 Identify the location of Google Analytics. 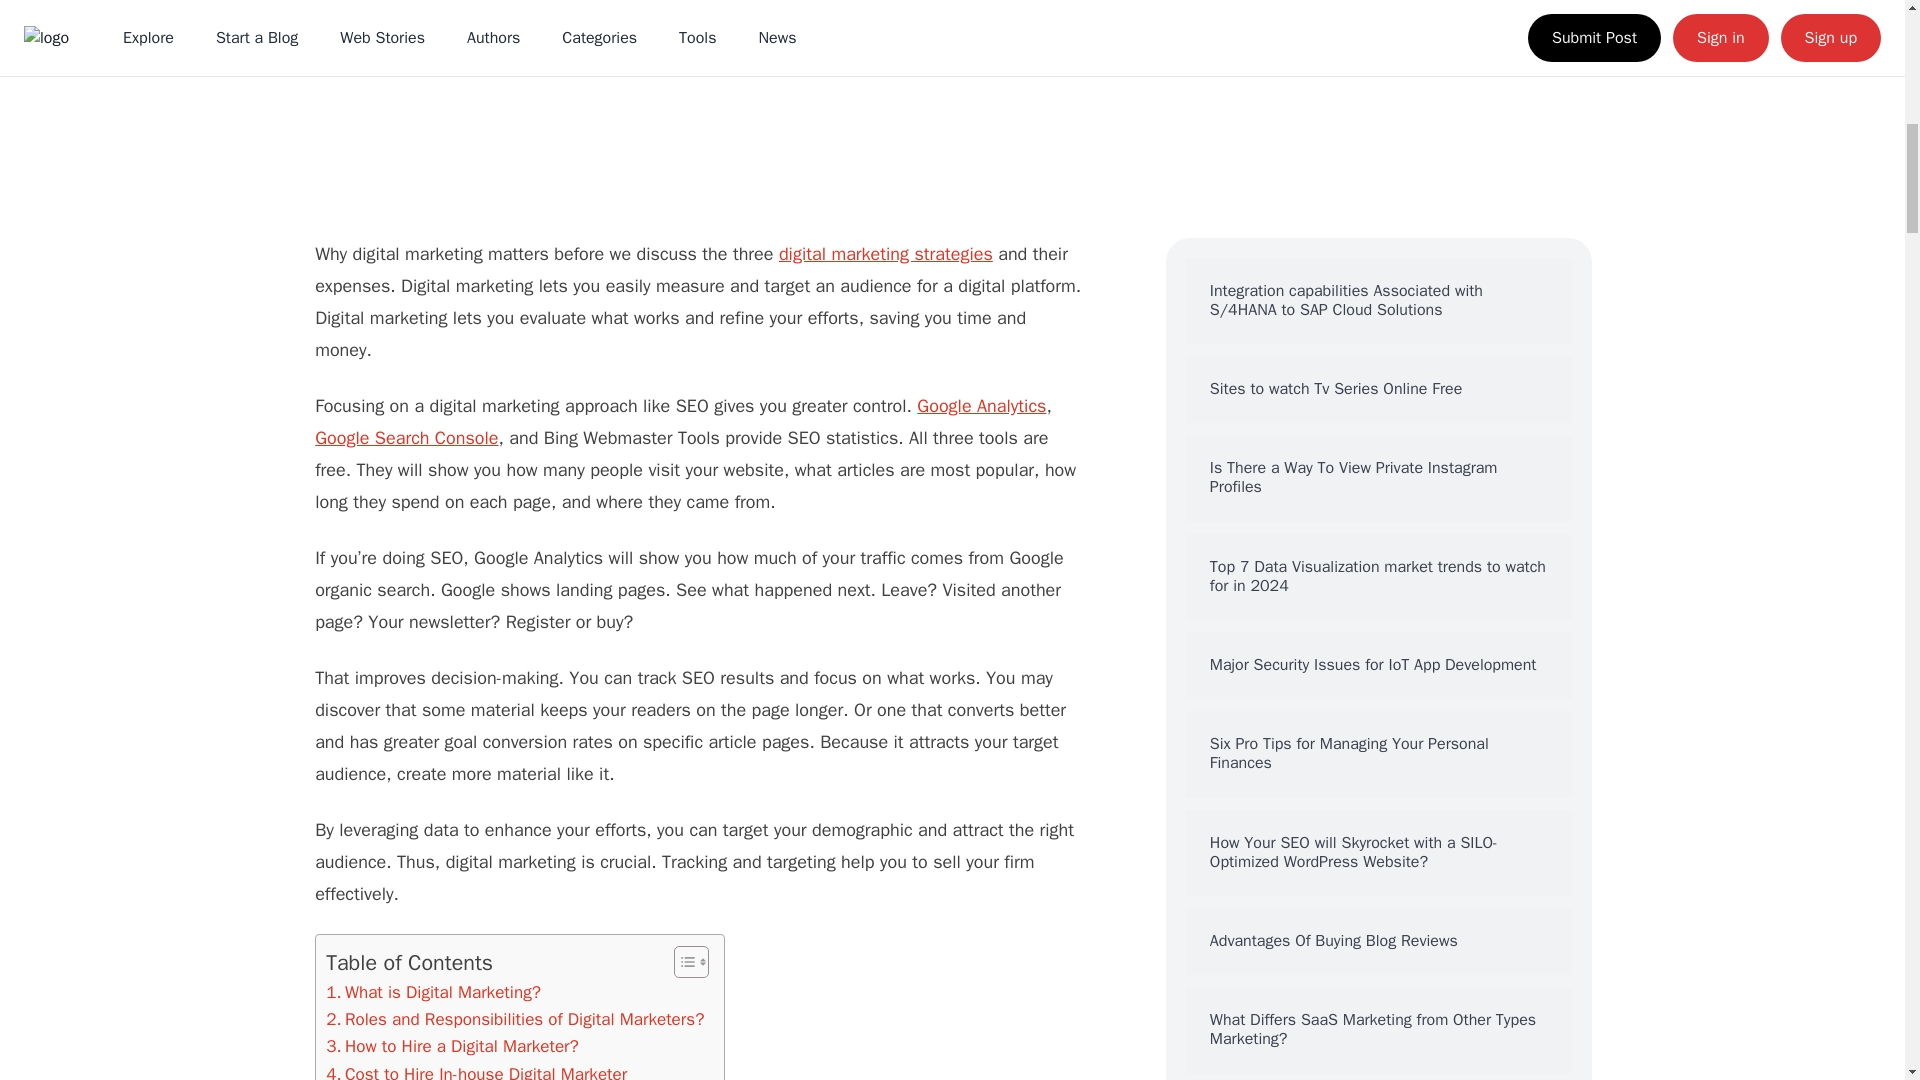
(982, 406).